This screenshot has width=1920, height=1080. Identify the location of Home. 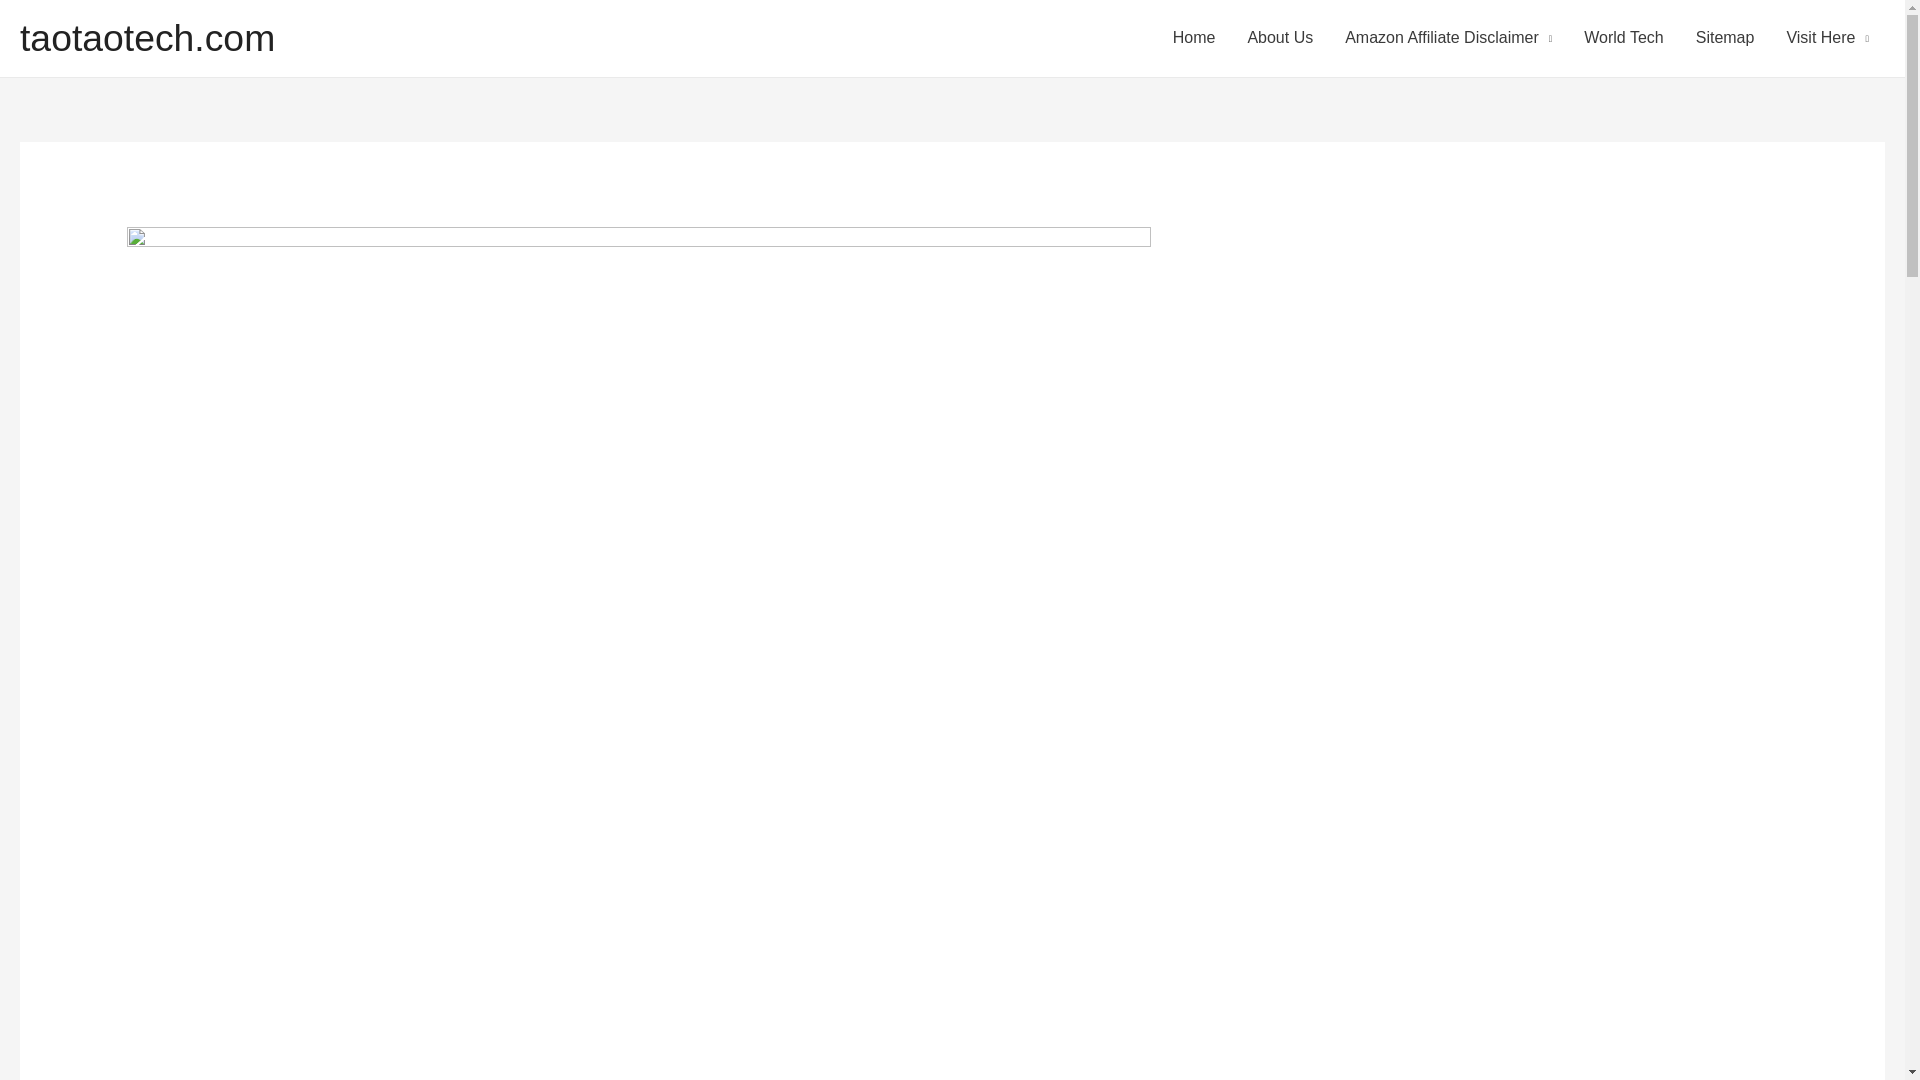
(1194, 38).